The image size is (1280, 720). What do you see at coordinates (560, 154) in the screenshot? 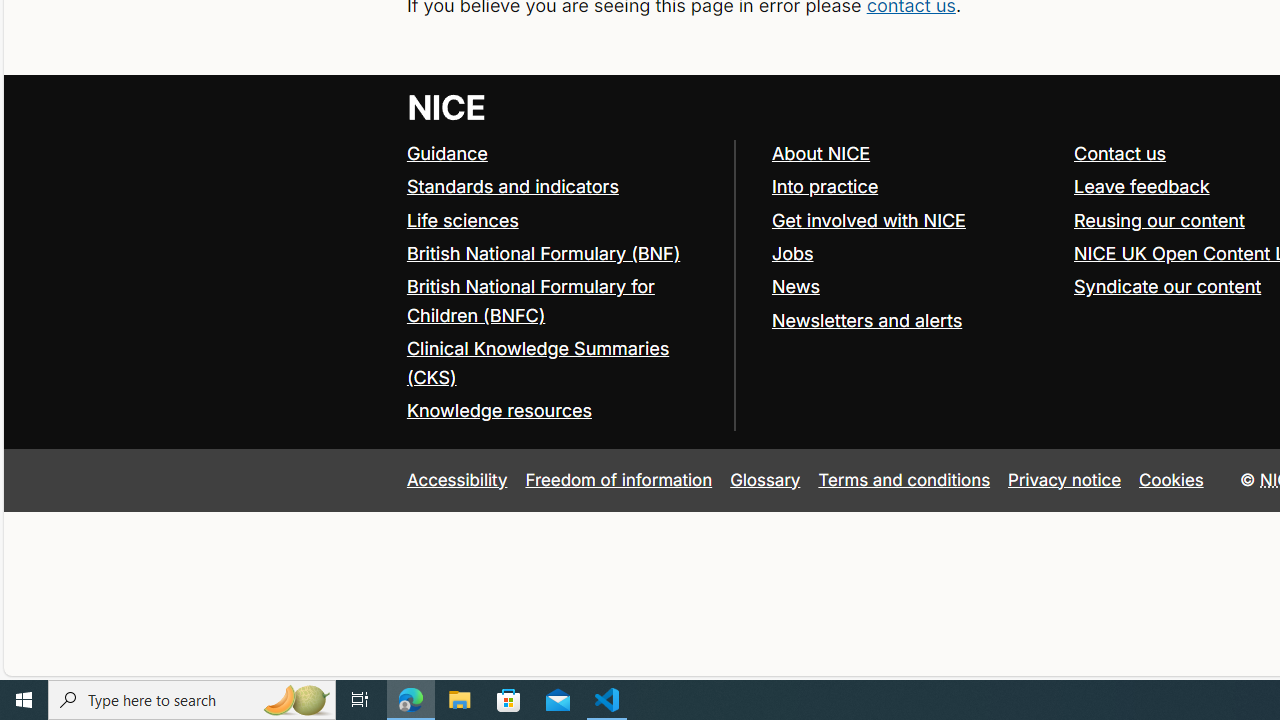
I see `Guidance` at bounding box center [560, 154].